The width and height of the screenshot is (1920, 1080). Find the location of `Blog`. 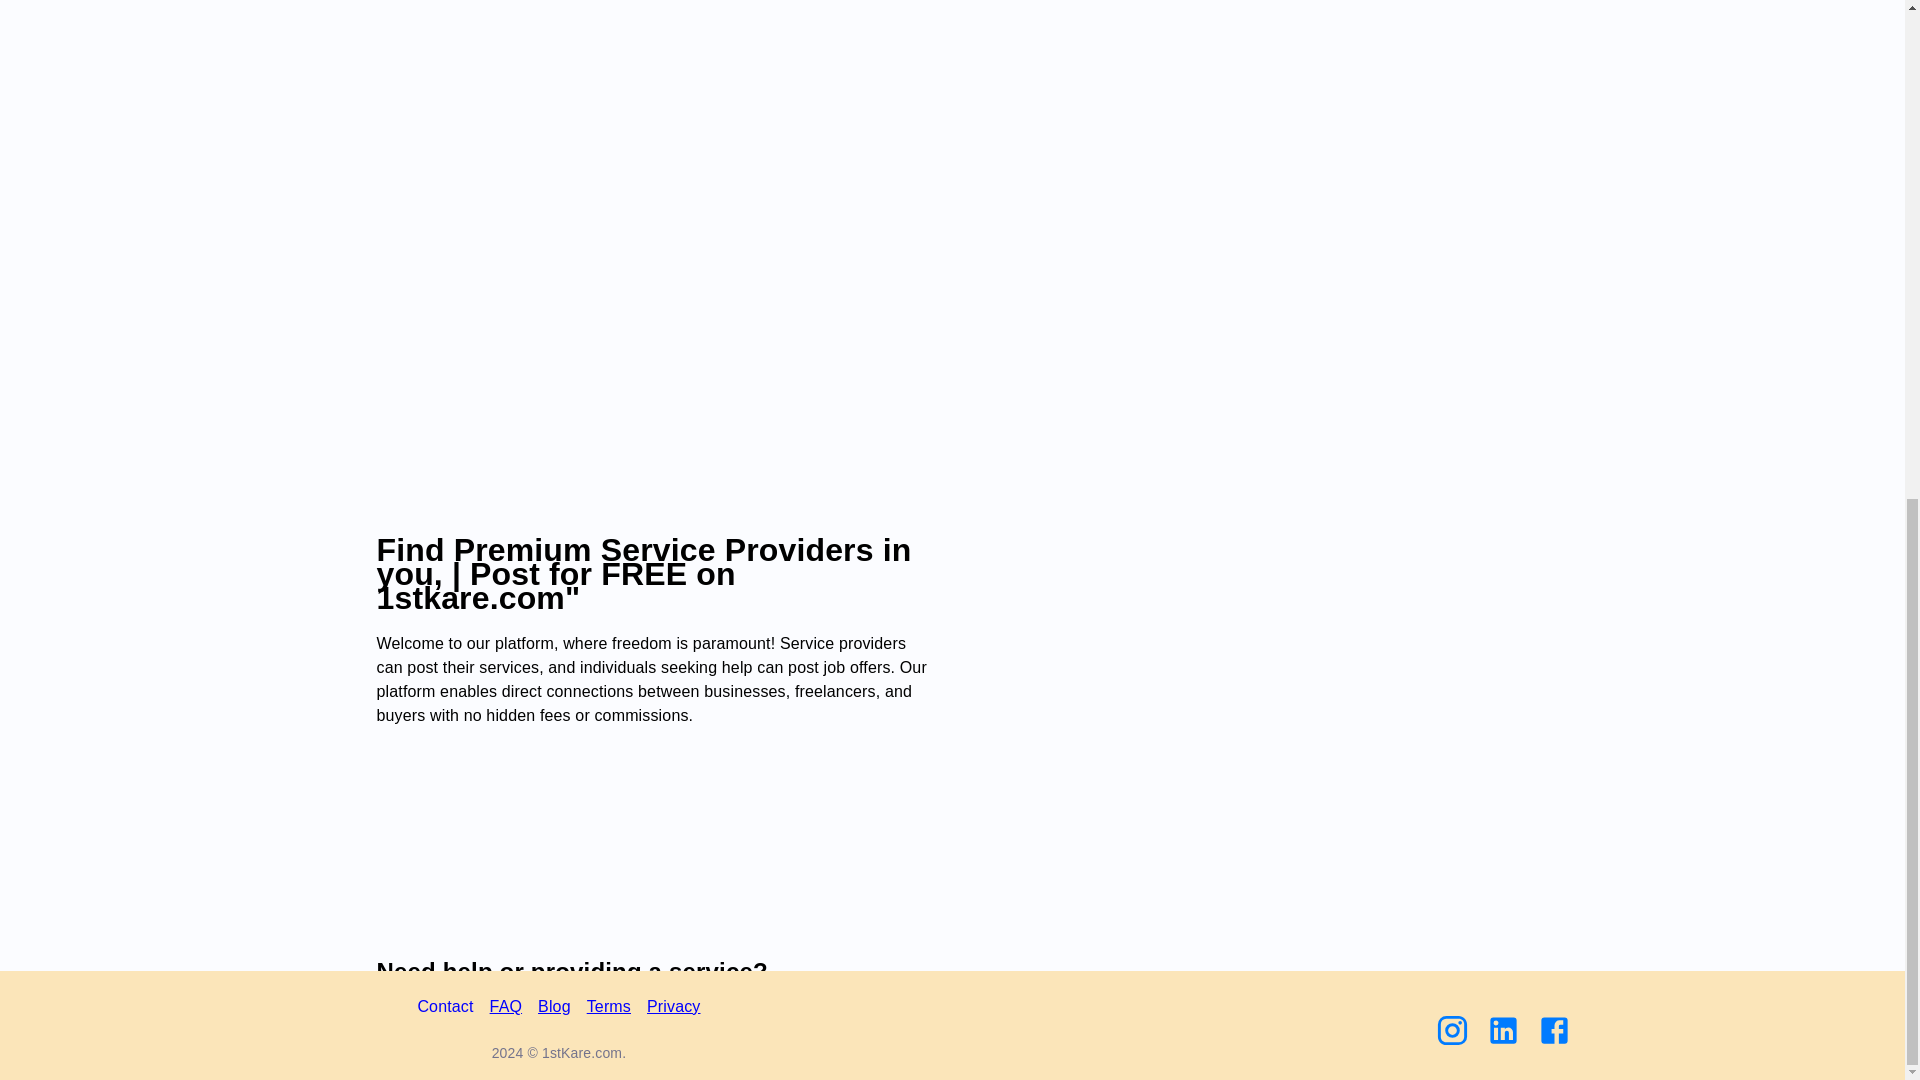

Blog is located at coordinates (554, 84).